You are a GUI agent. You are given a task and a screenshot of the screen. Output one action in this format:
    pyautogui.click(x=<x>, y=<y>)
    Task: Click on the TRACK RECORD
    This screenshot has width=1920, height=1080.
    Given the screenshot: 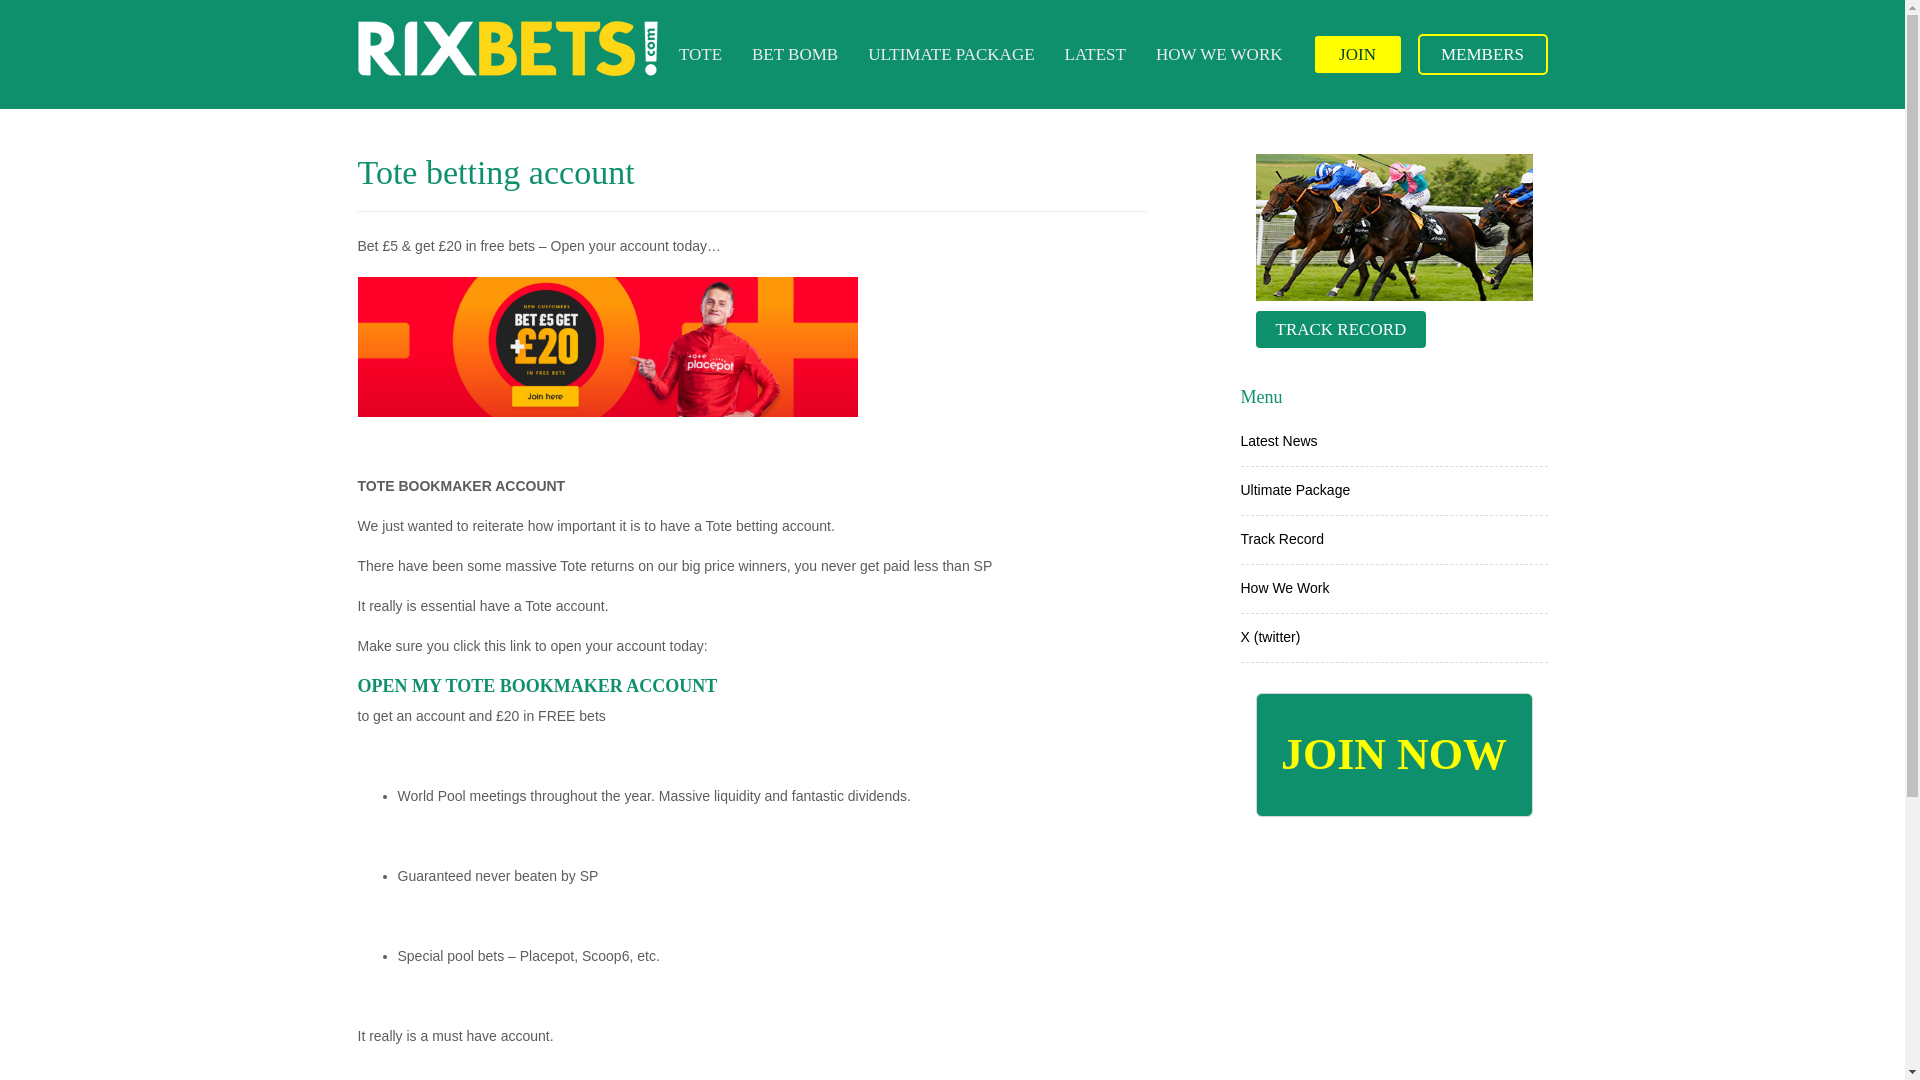 What is the action you would take?
    pyautogui.click(x=1340, y=329)
    